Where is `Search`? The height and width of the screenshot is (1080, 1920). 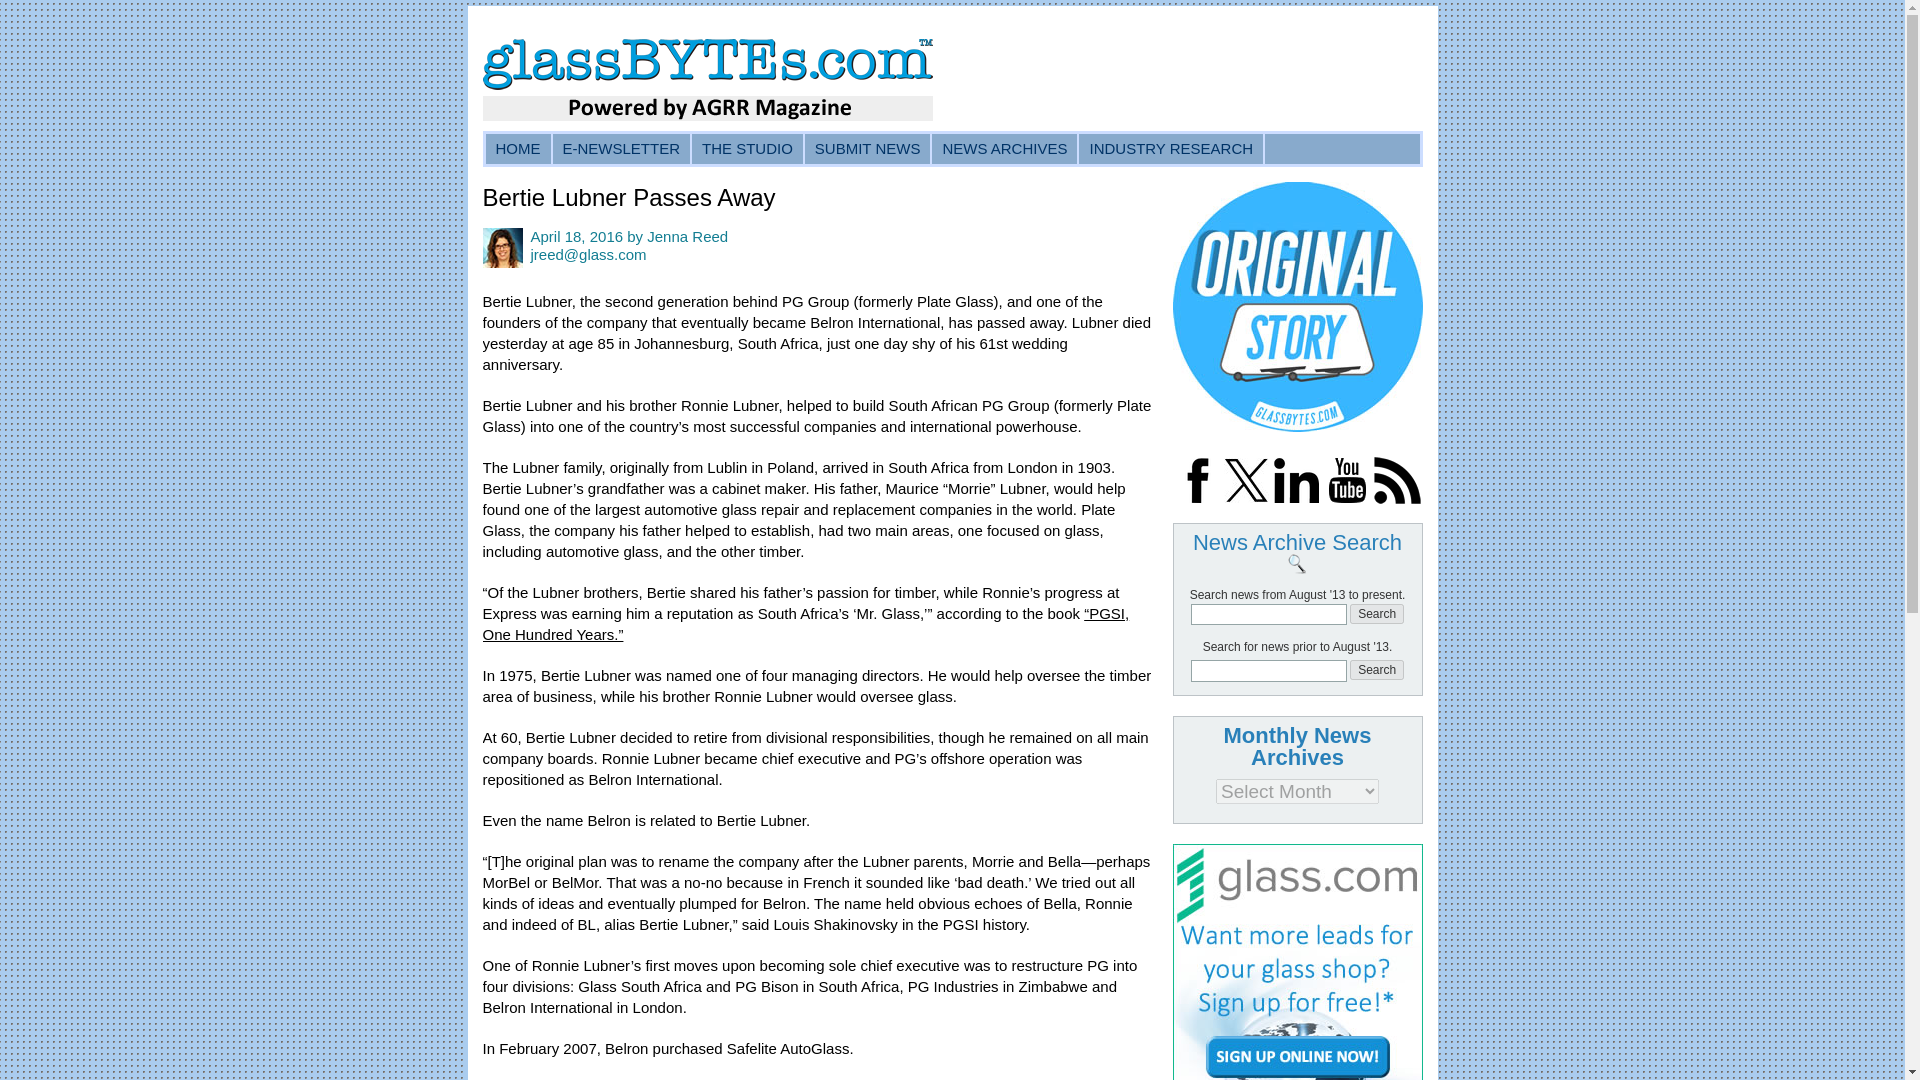 Search is located at coordinates (1376, 670).